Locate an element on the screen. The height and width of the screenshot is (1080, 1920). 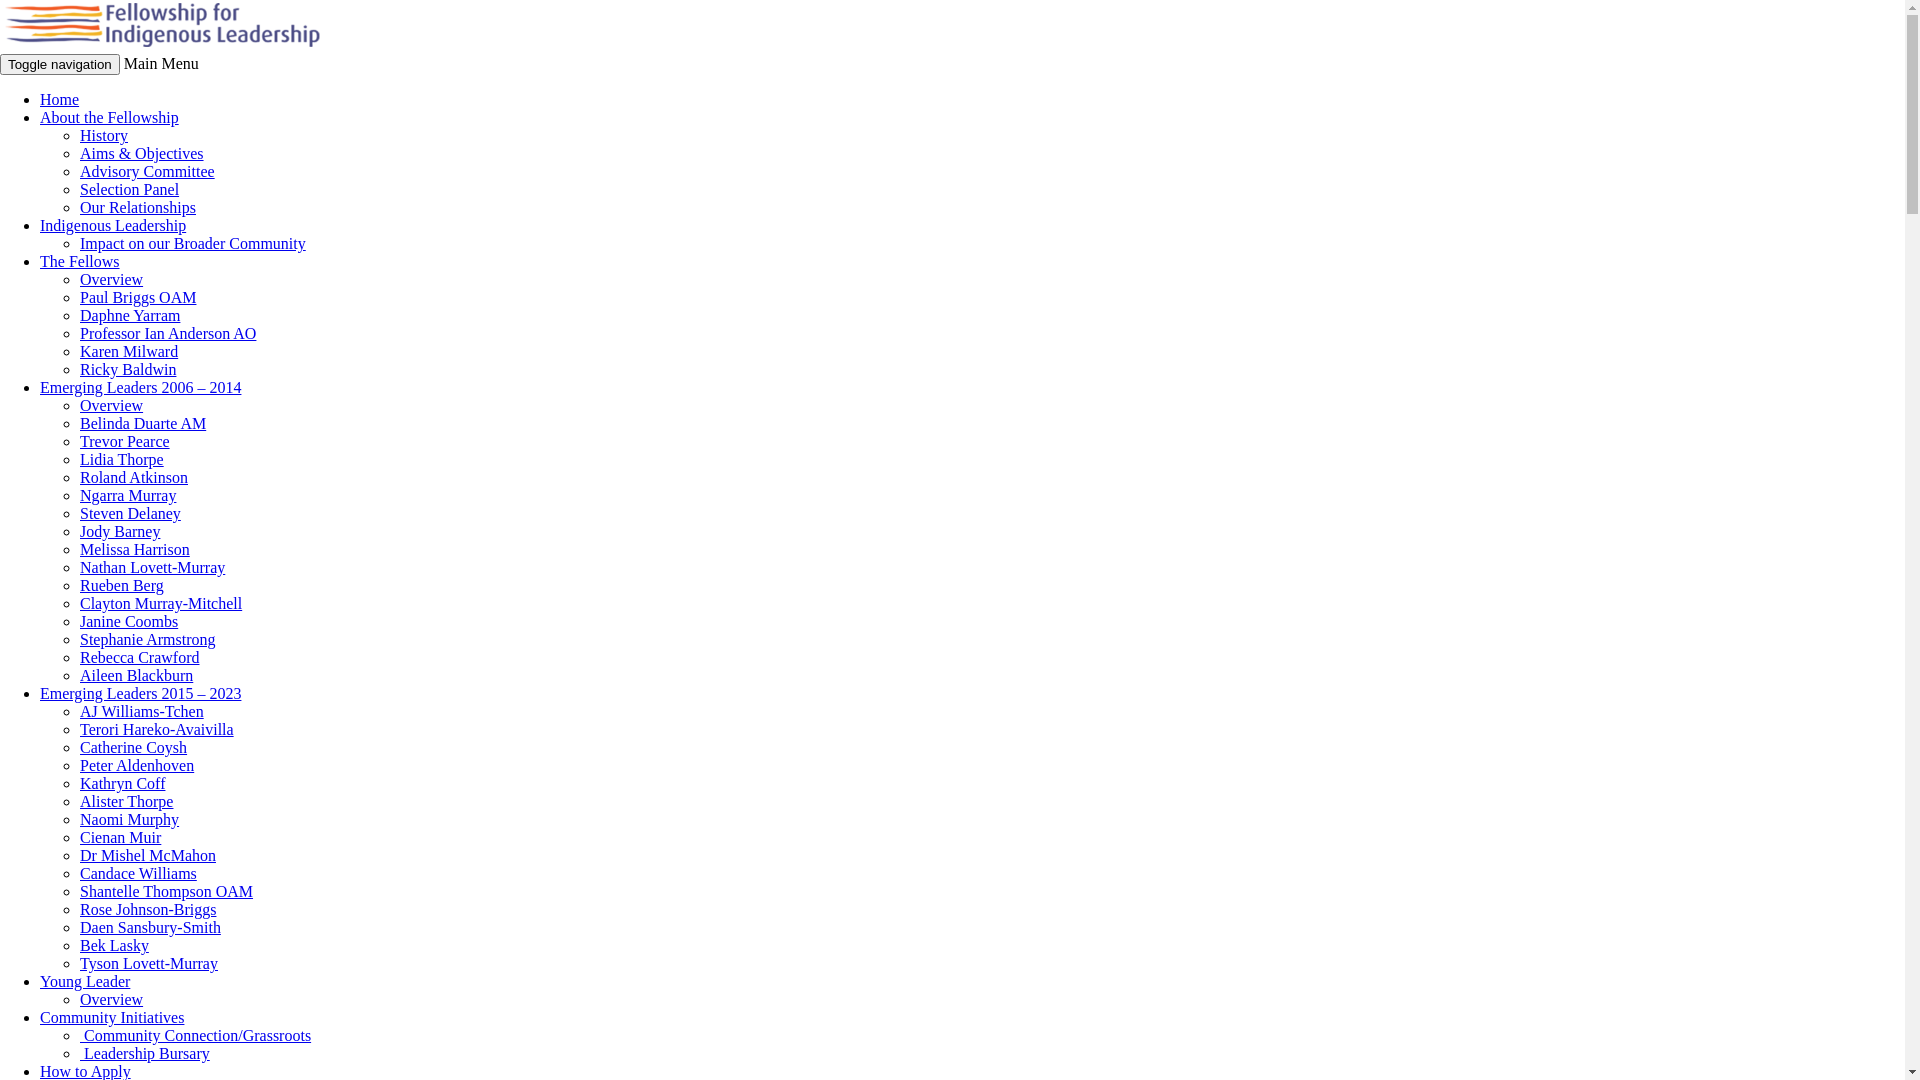
Rebecca Crawford is located at coordinates (140, 658).